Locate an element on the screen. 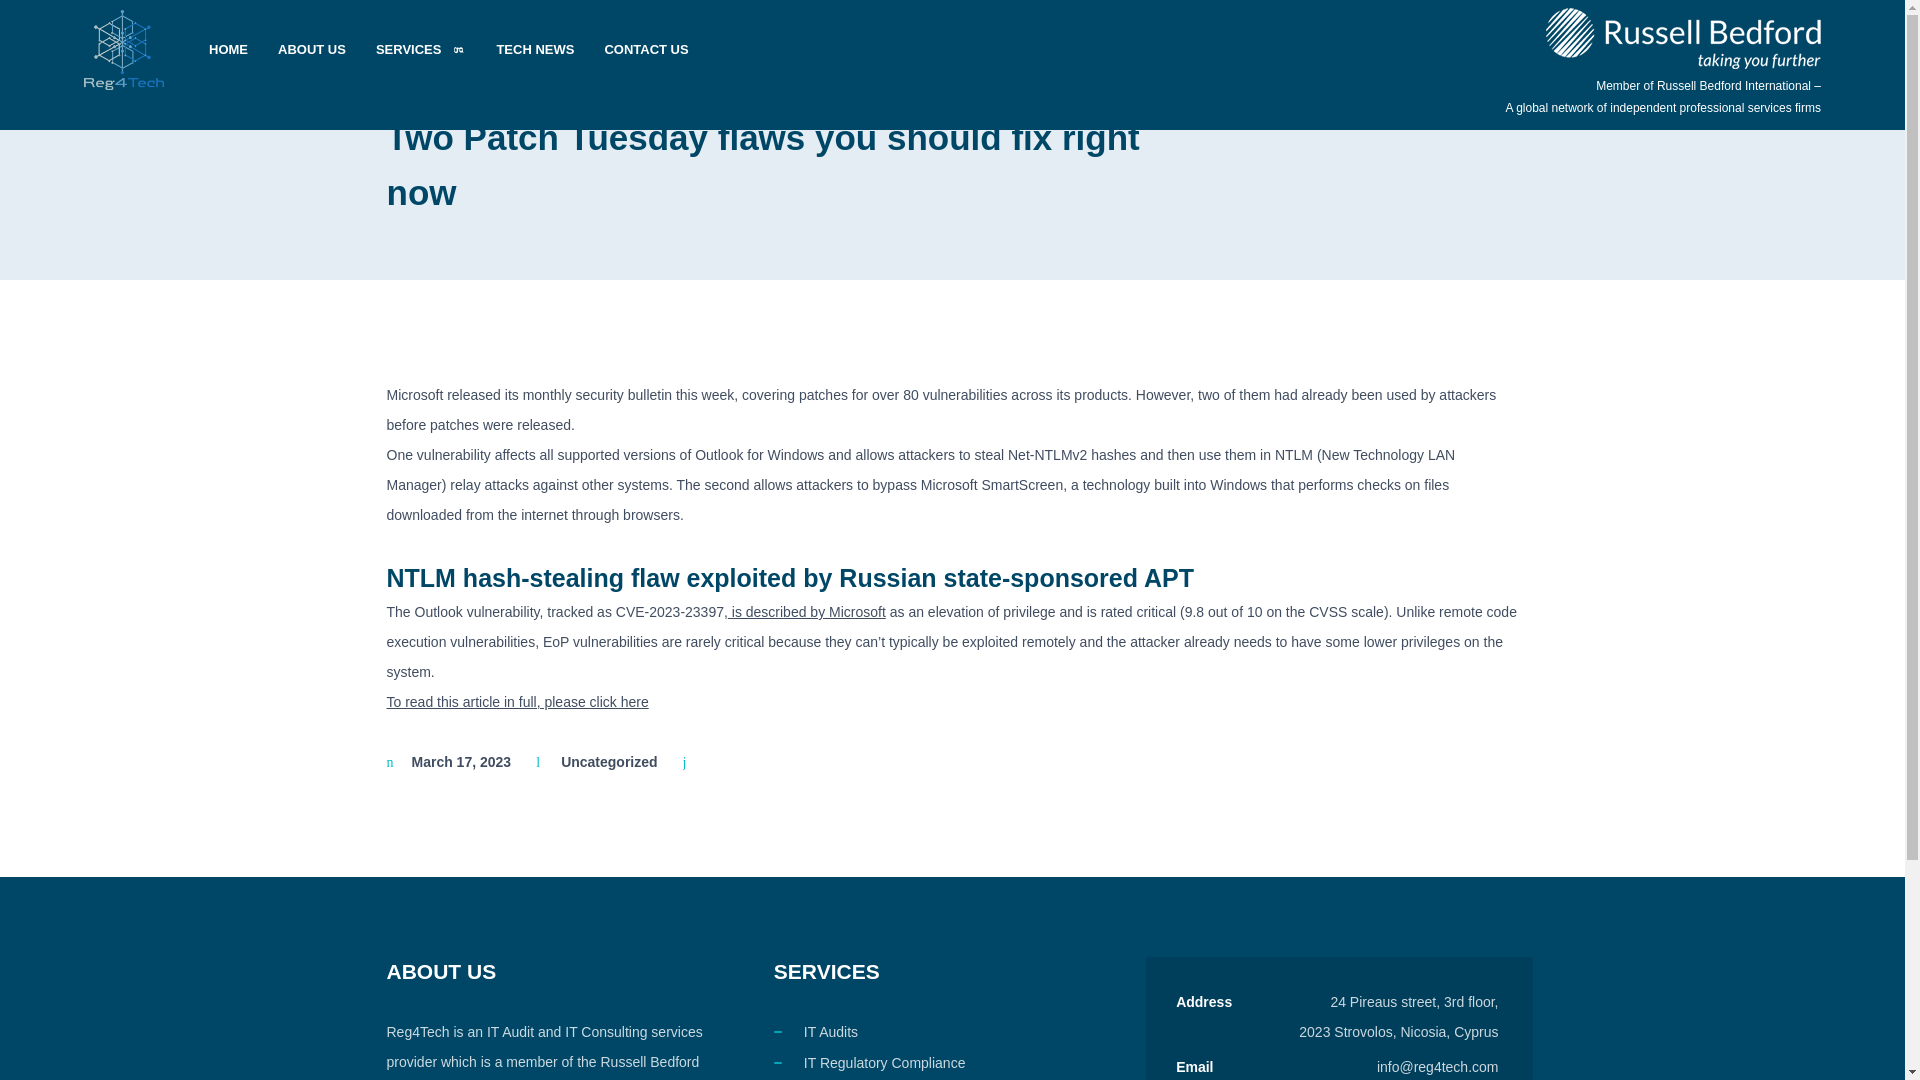  TECH NEWS is located at coordinates (535, 50).